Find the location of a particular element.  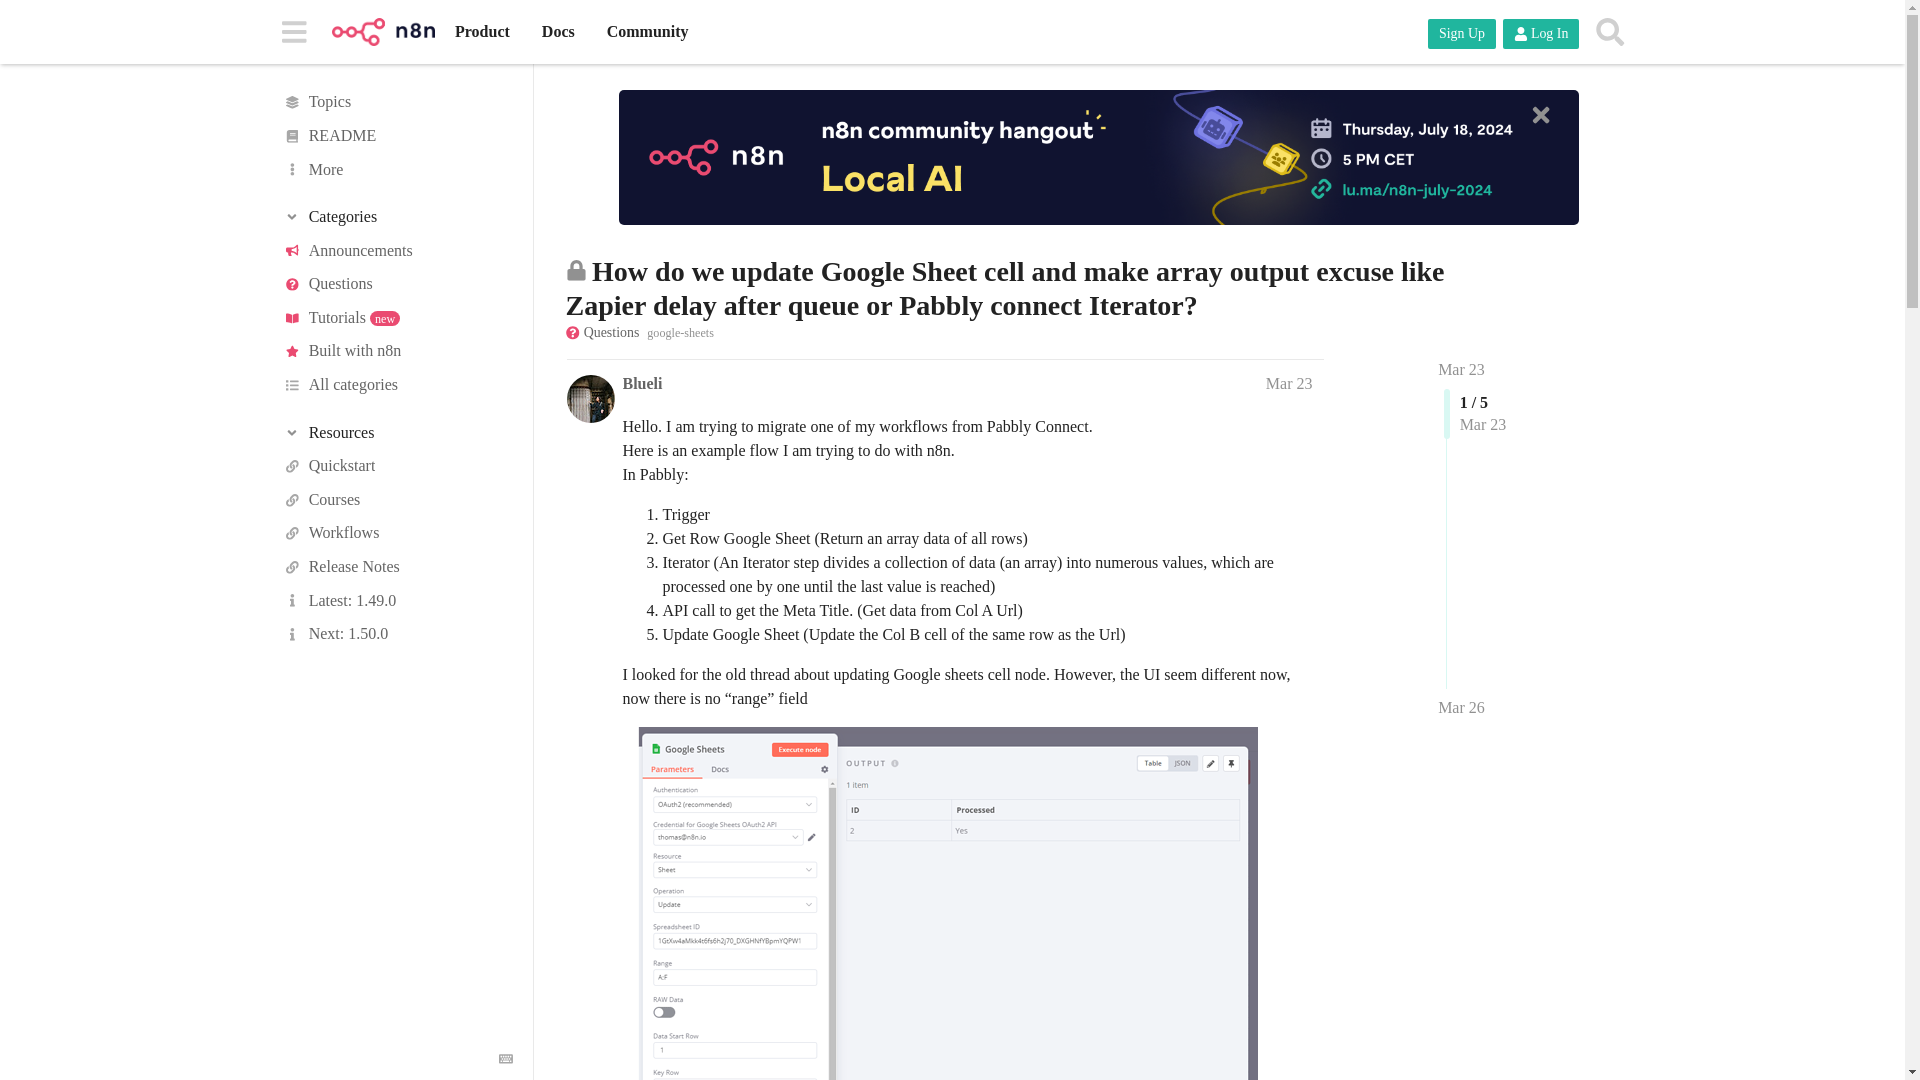

Built with n8n is located at coordinates (397, 352).